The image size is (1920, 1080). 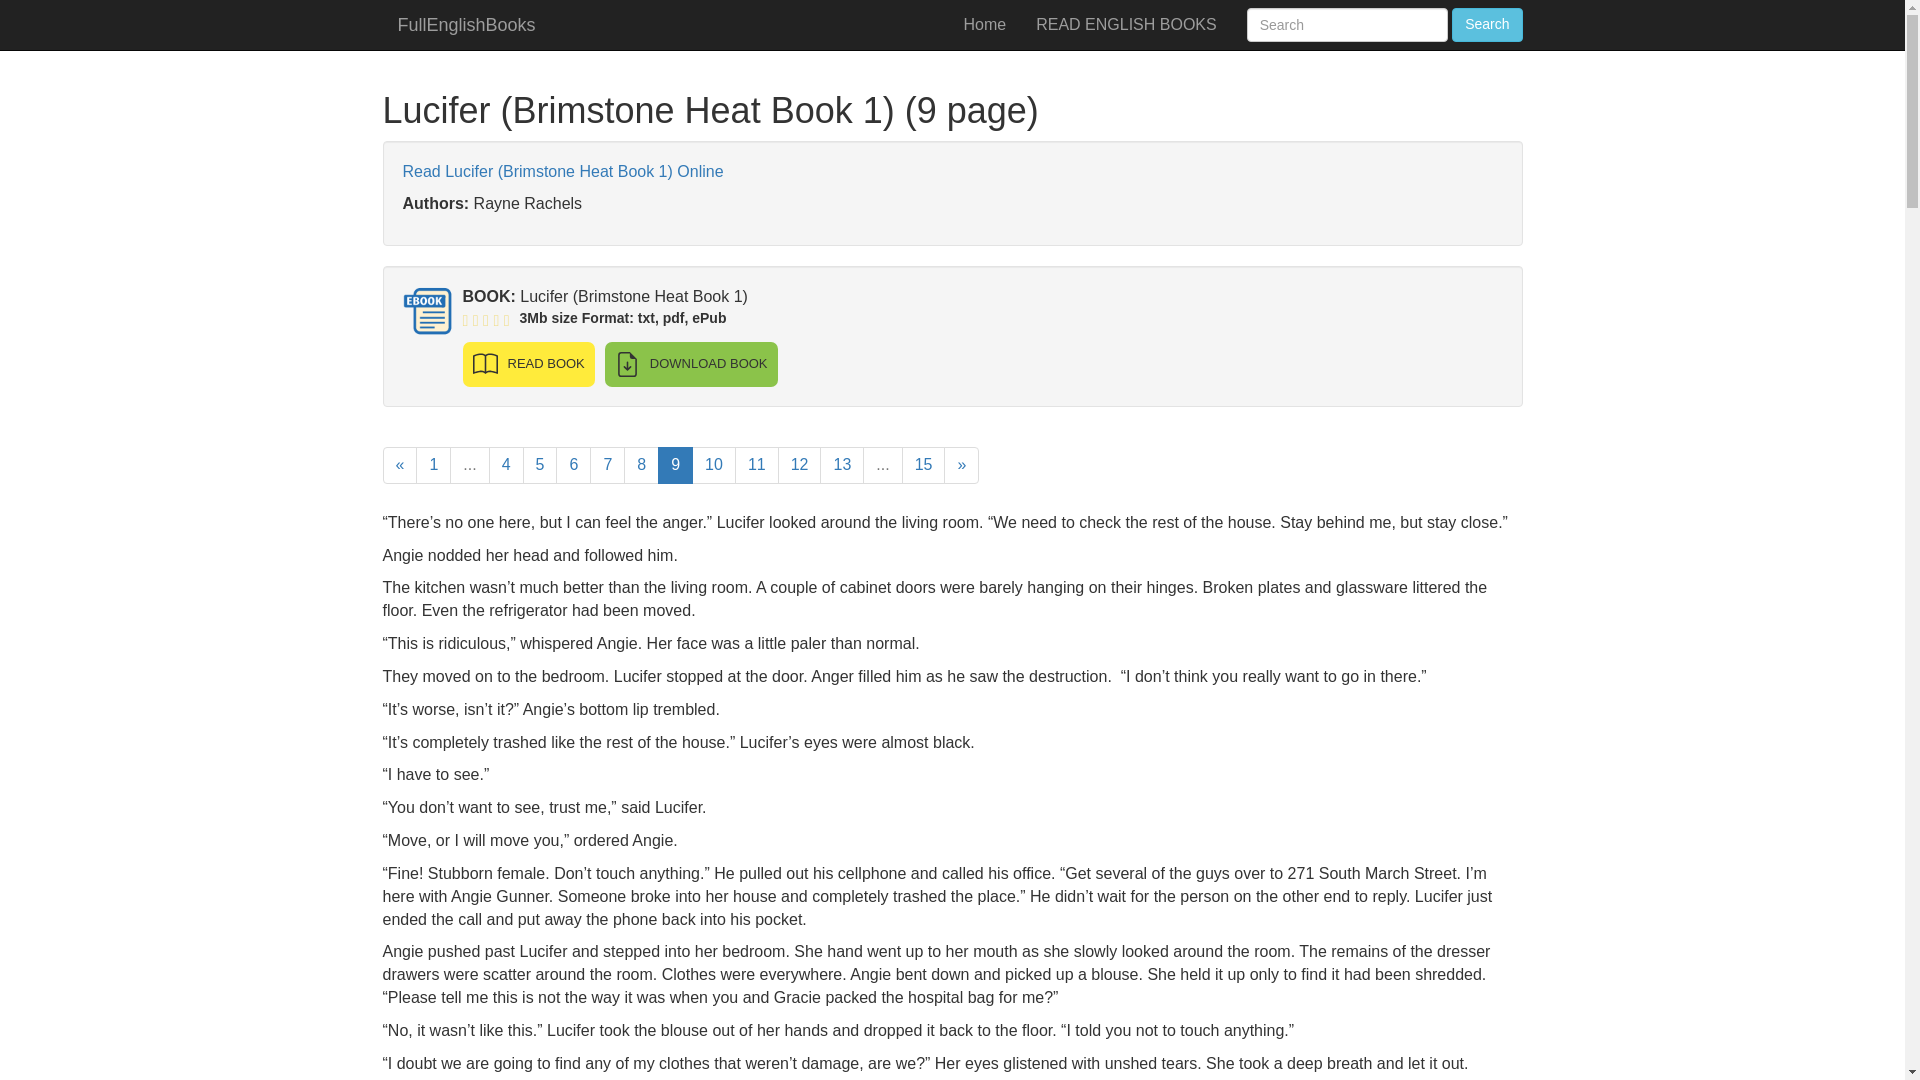 I want to click on 9, so click(x=676, y=465).